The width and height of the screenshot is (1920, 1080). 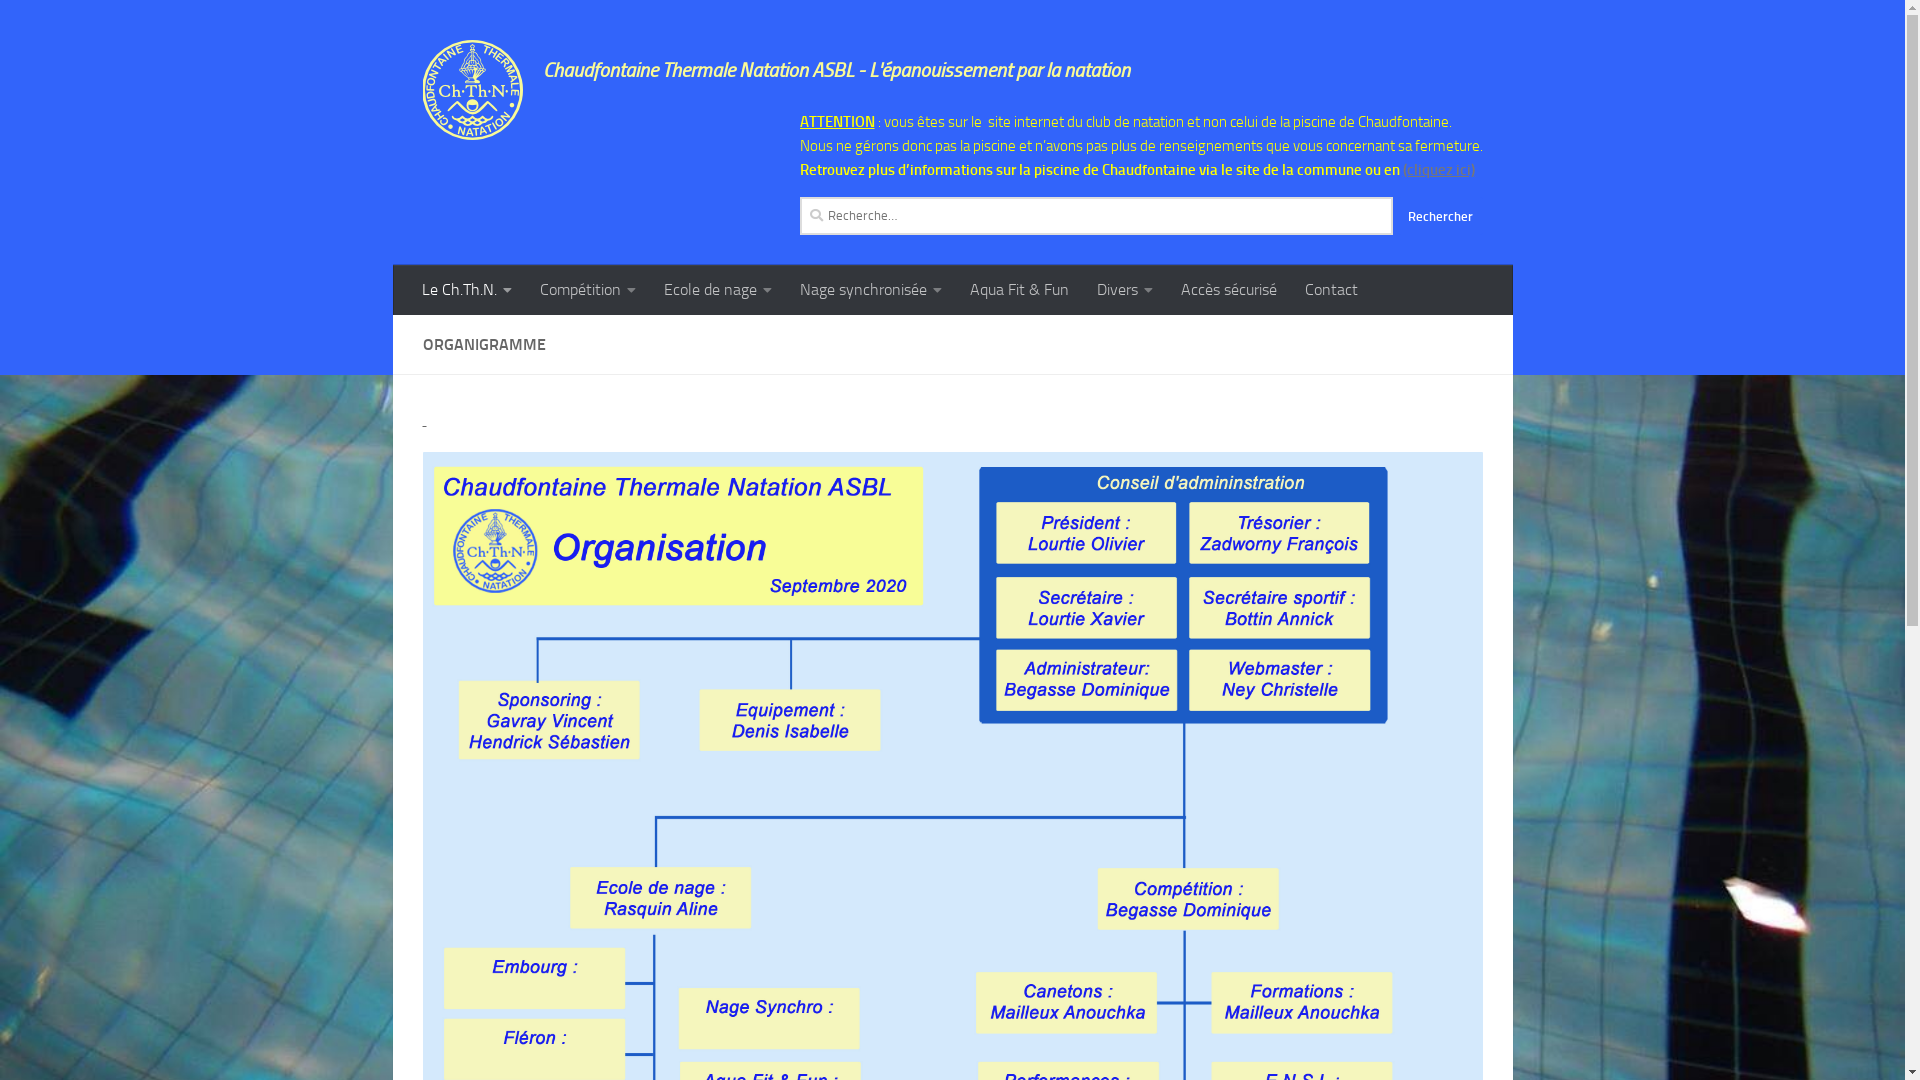 What do you see at coordinates (1020, 290) in the screenshot?
I see `Aqua Fit & Fun` at bounding box center [1020, 290].